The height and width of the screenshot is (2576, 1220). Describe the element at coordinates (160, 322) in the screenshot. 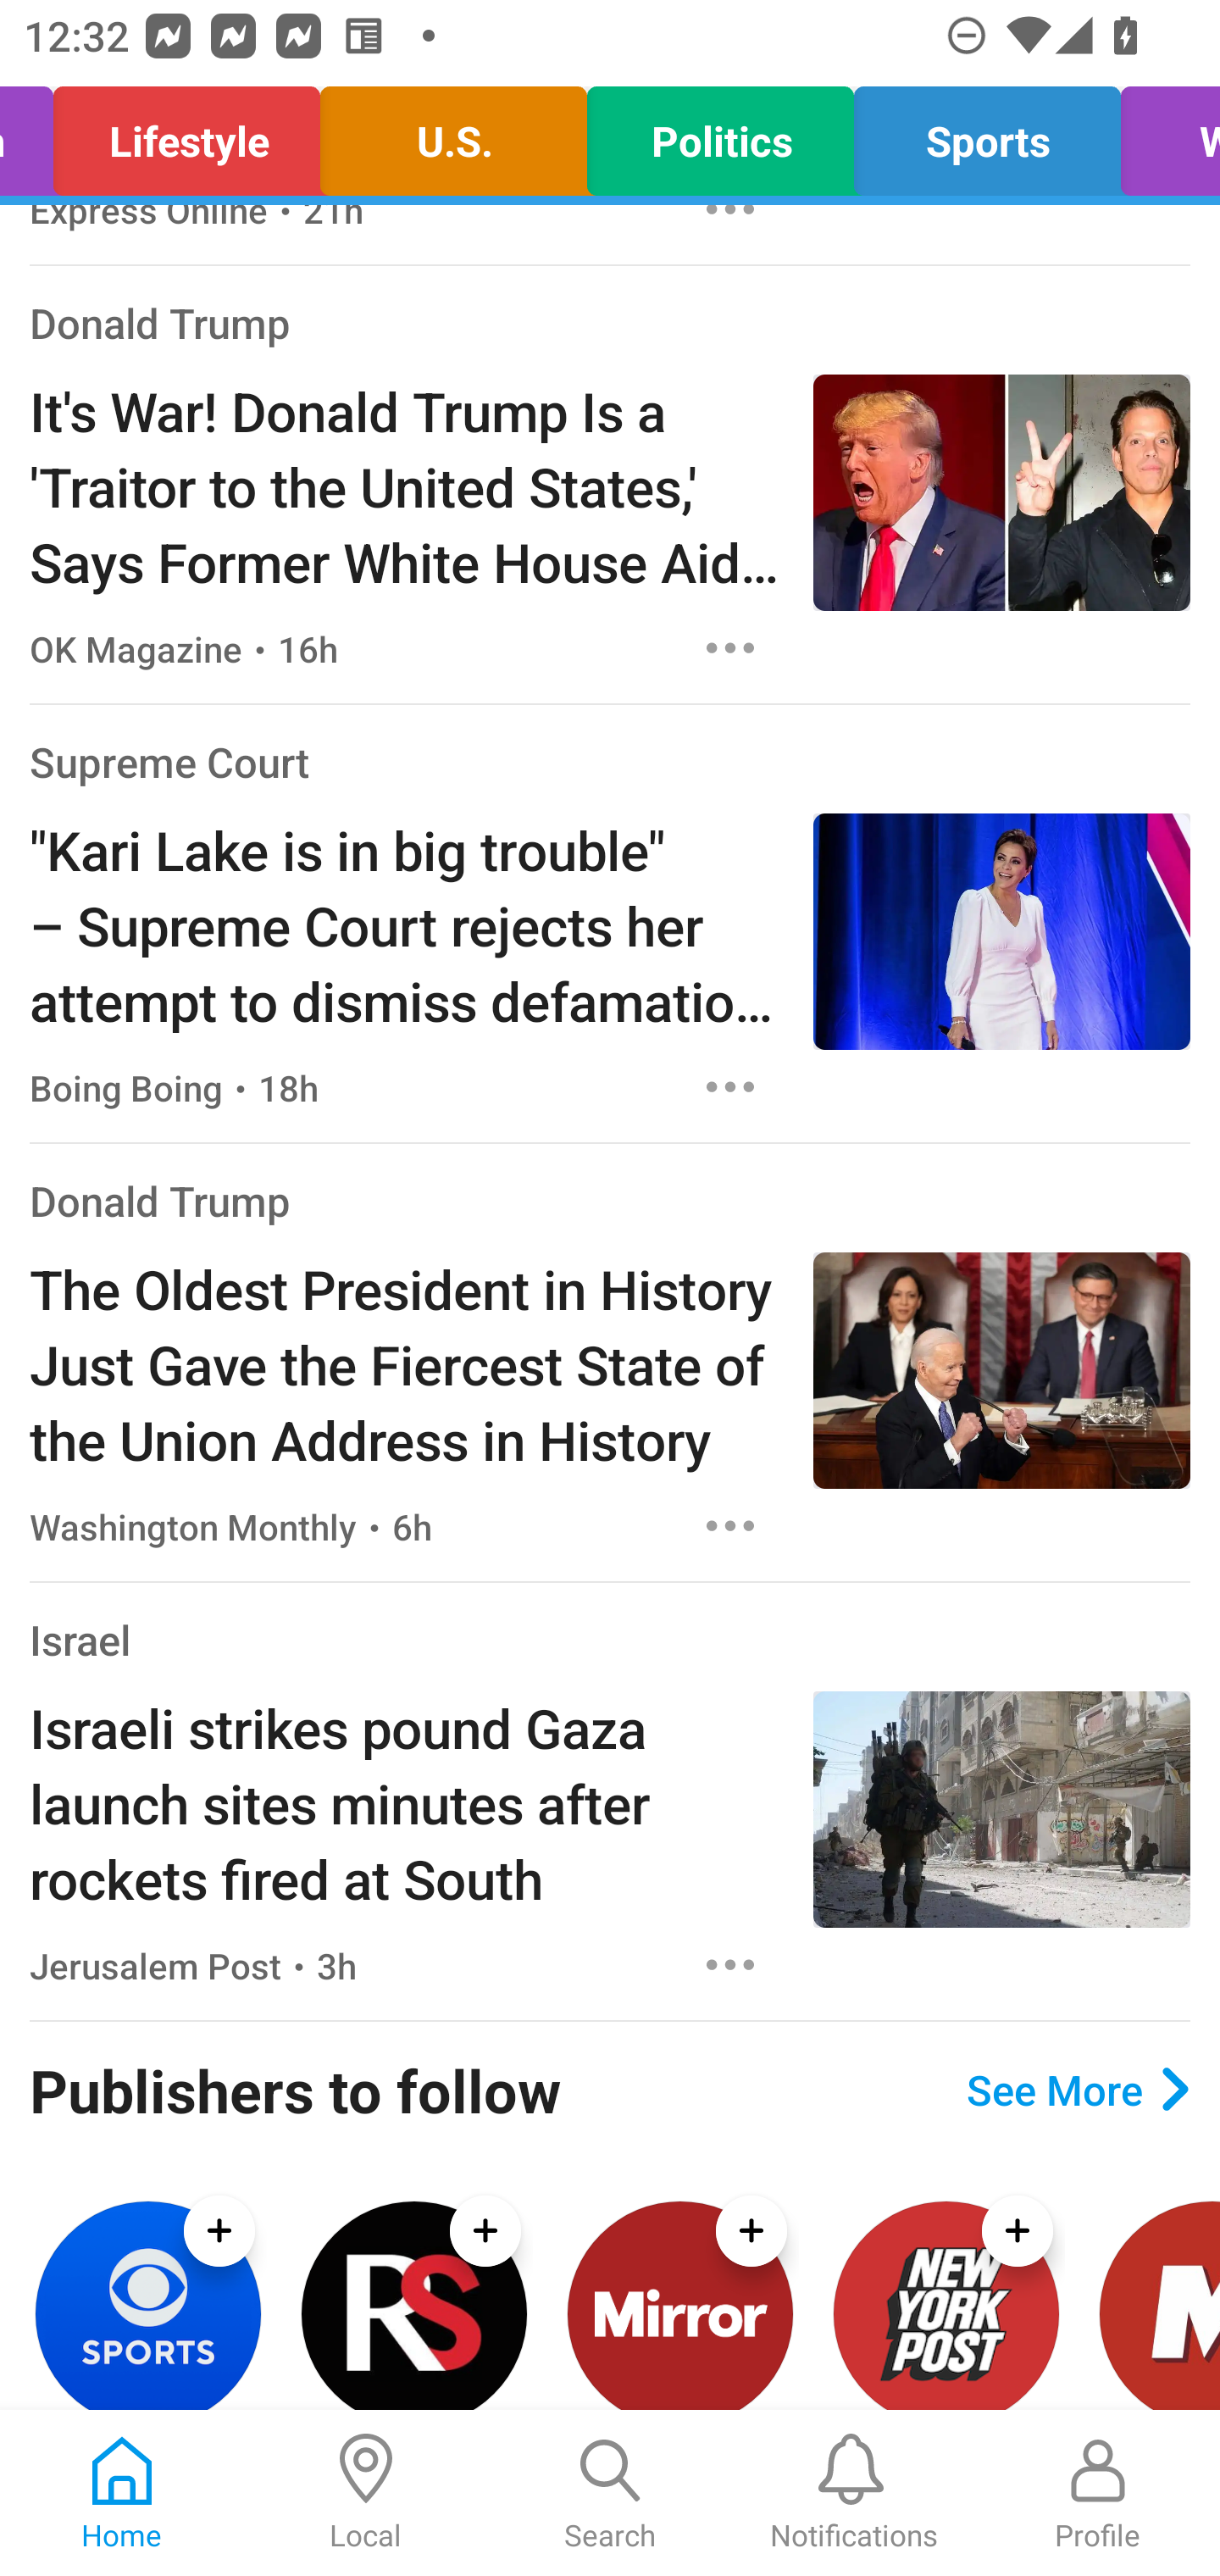

I see `Donald Trump` at that location.